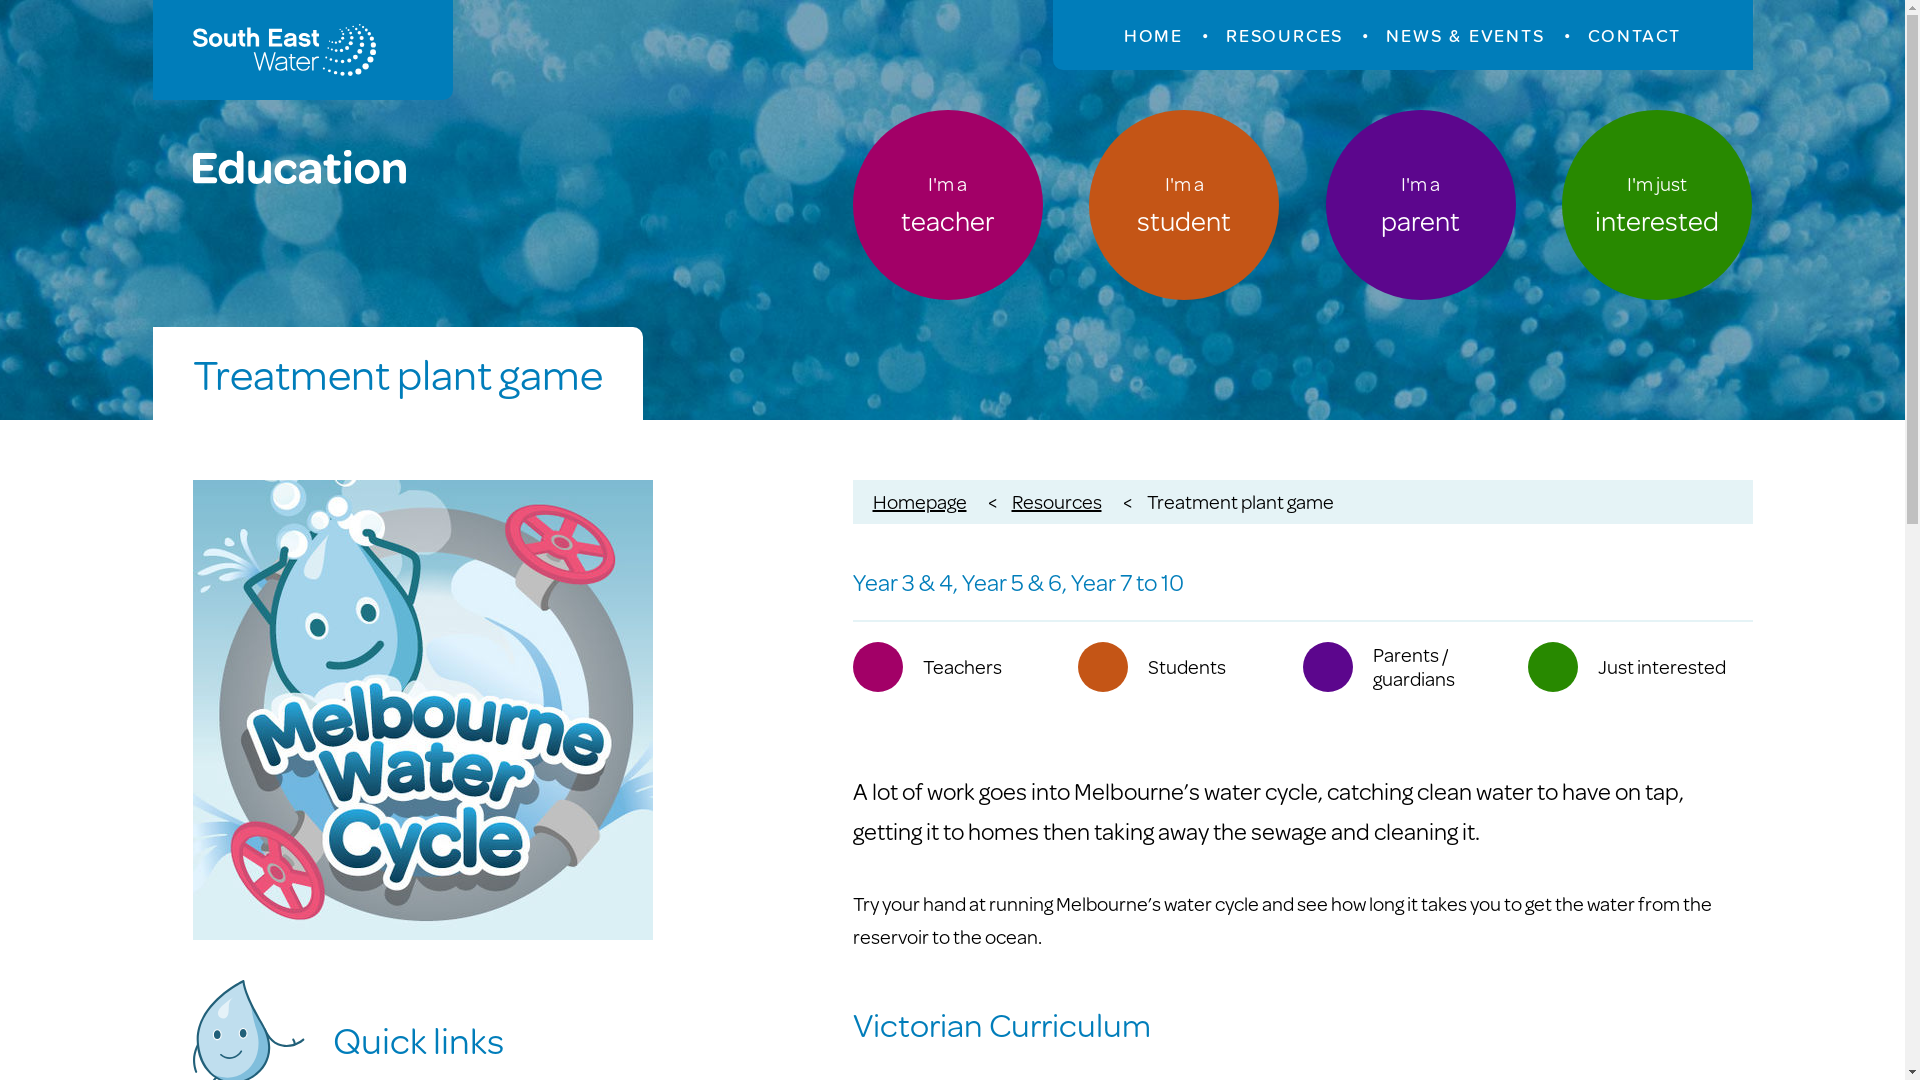 The image size is (1920, 1080). I want to click on I'm a
student, so click(1184, 205).